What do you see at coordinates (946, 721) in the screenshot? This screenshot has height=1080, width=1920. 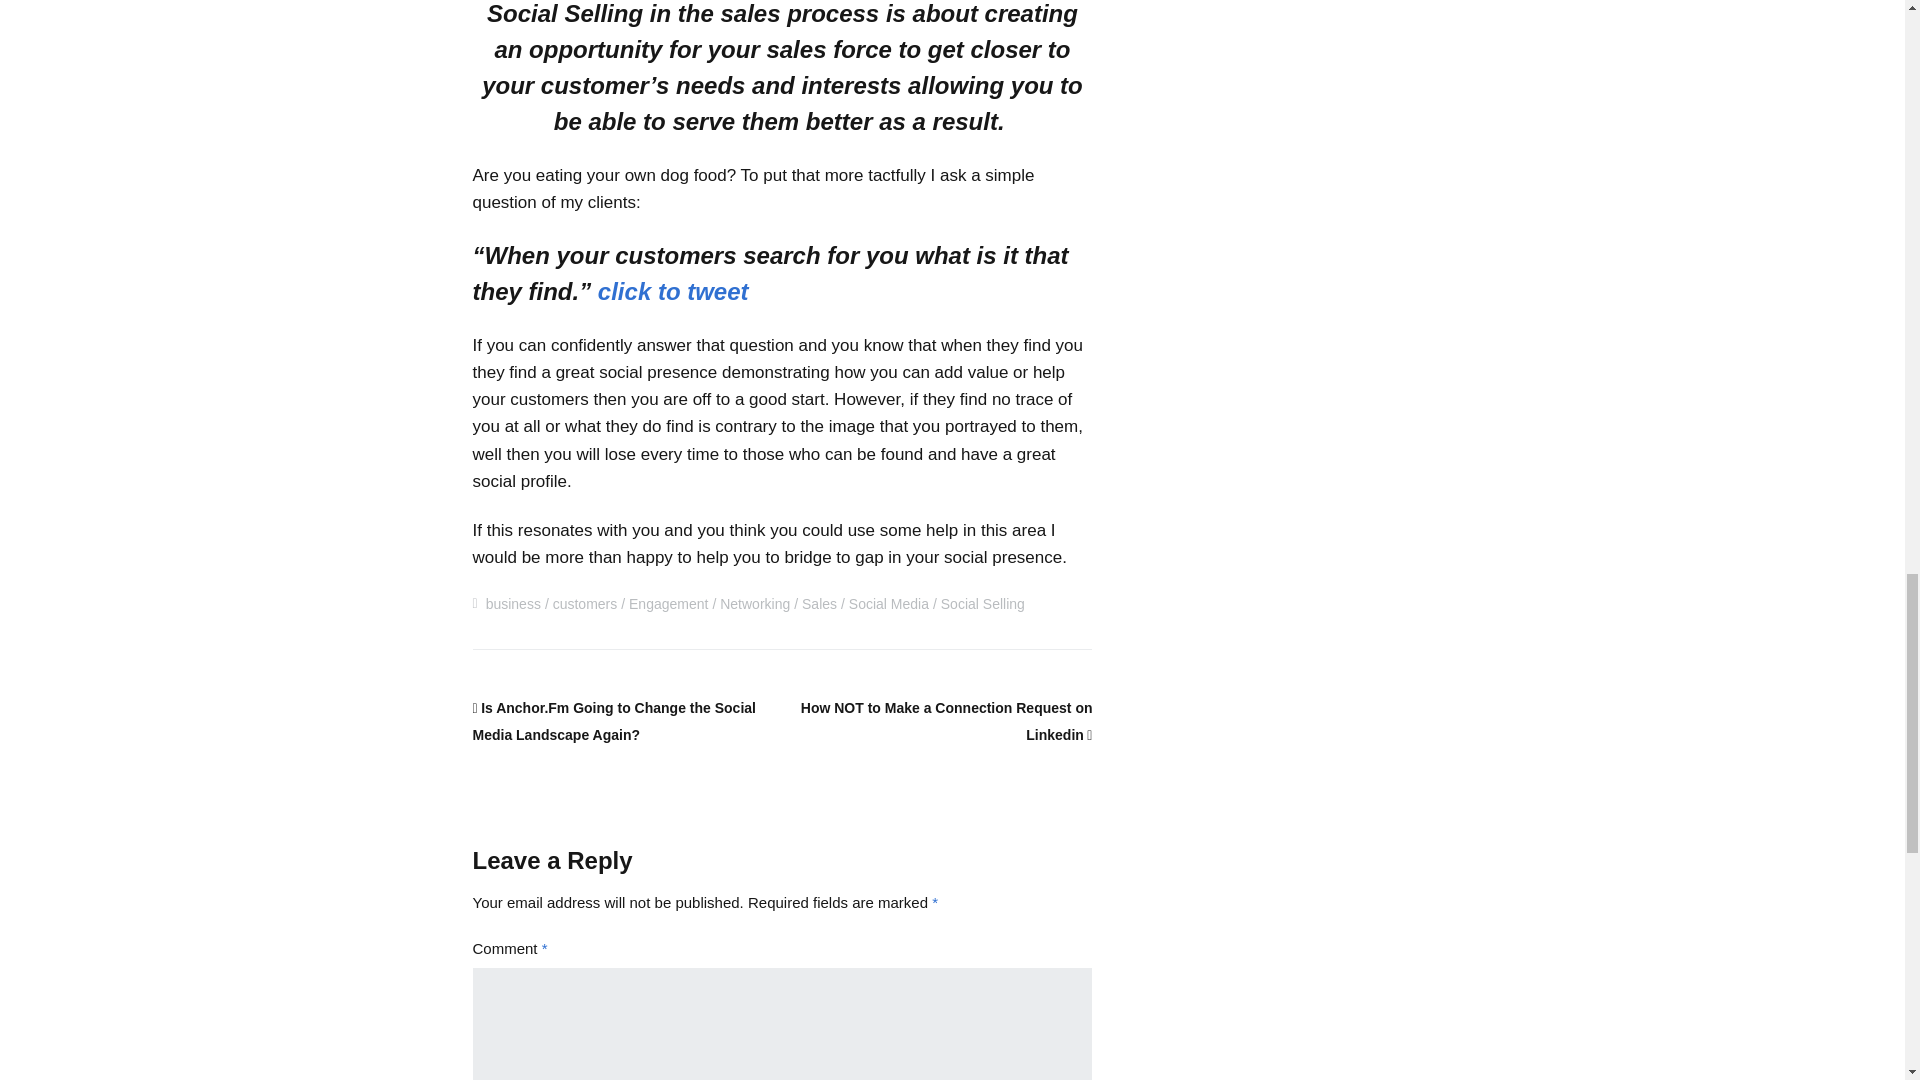 I see `How NOT to Make a Connection Request on Linkedin` at bounding box center [946, 721].